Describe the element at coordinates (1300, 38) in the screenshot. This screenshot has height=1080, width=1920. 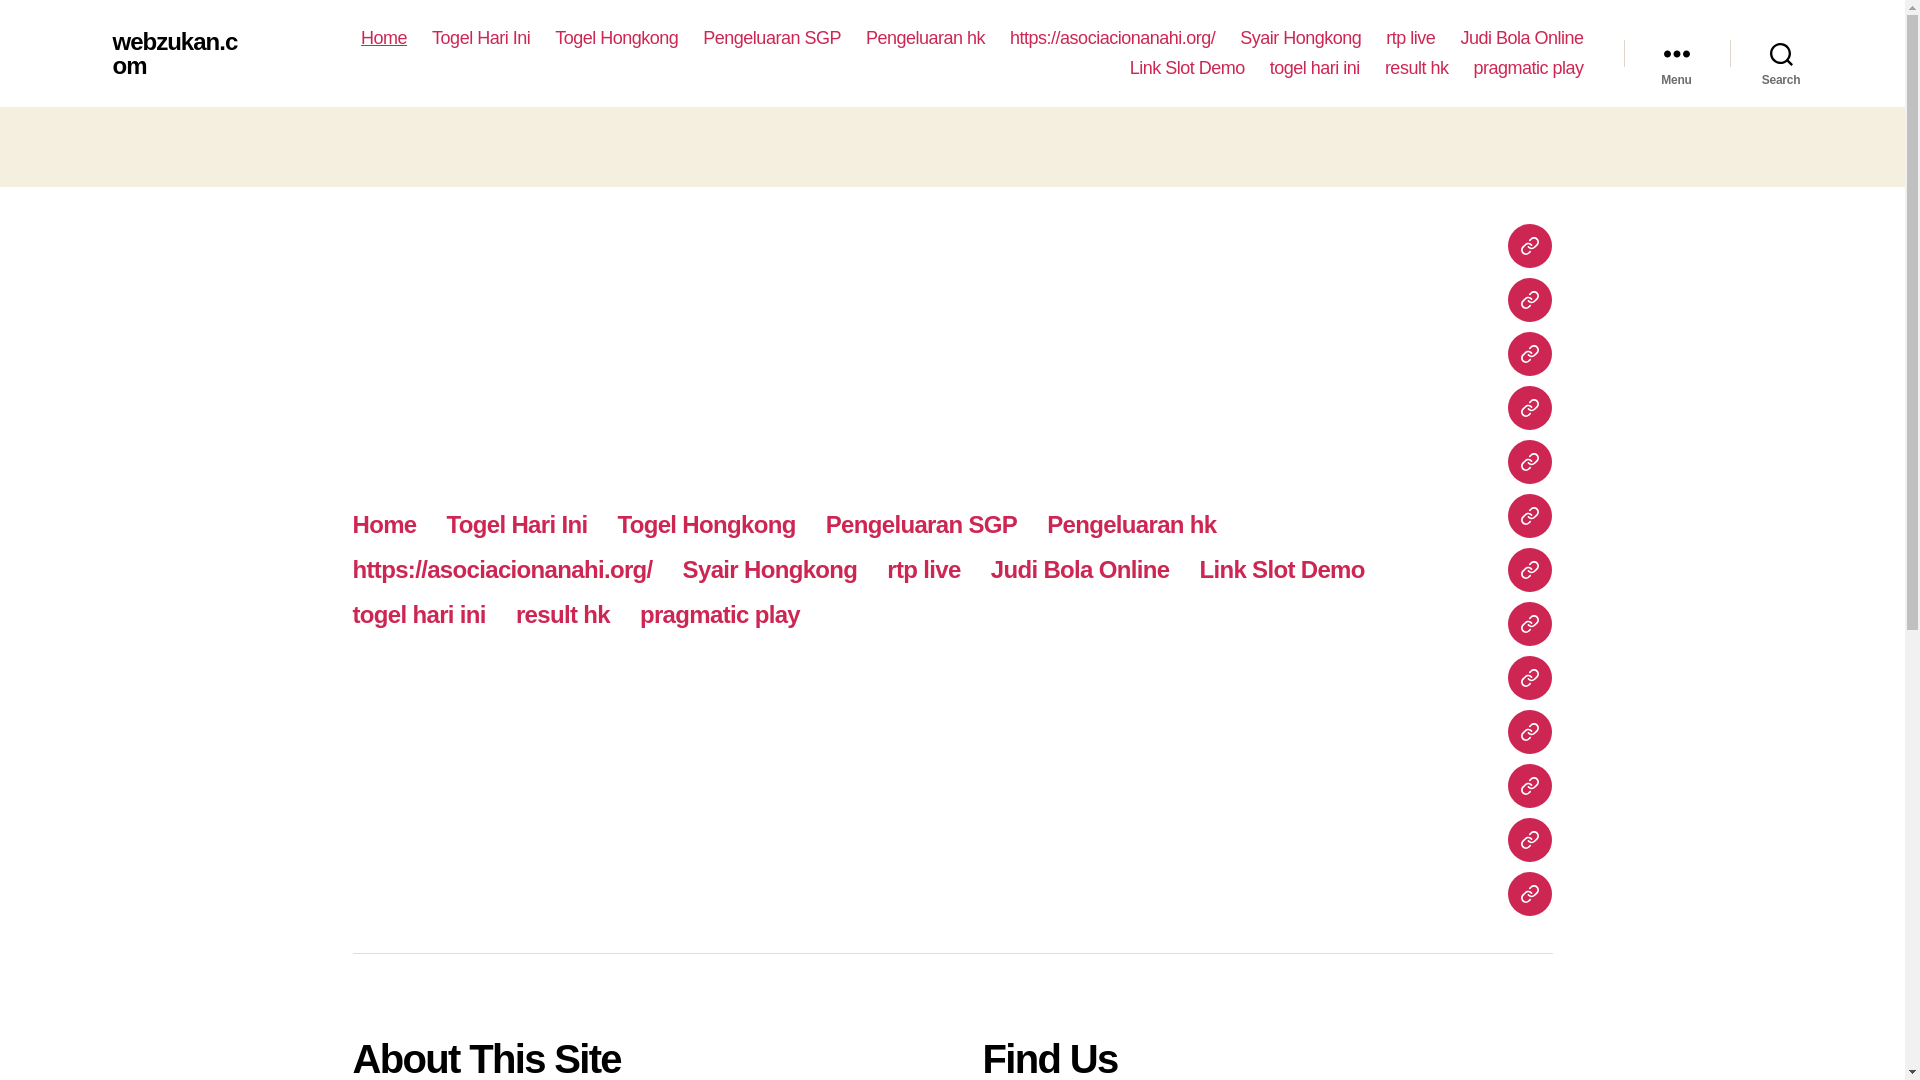
I see `Syair Hongkong` at that location.